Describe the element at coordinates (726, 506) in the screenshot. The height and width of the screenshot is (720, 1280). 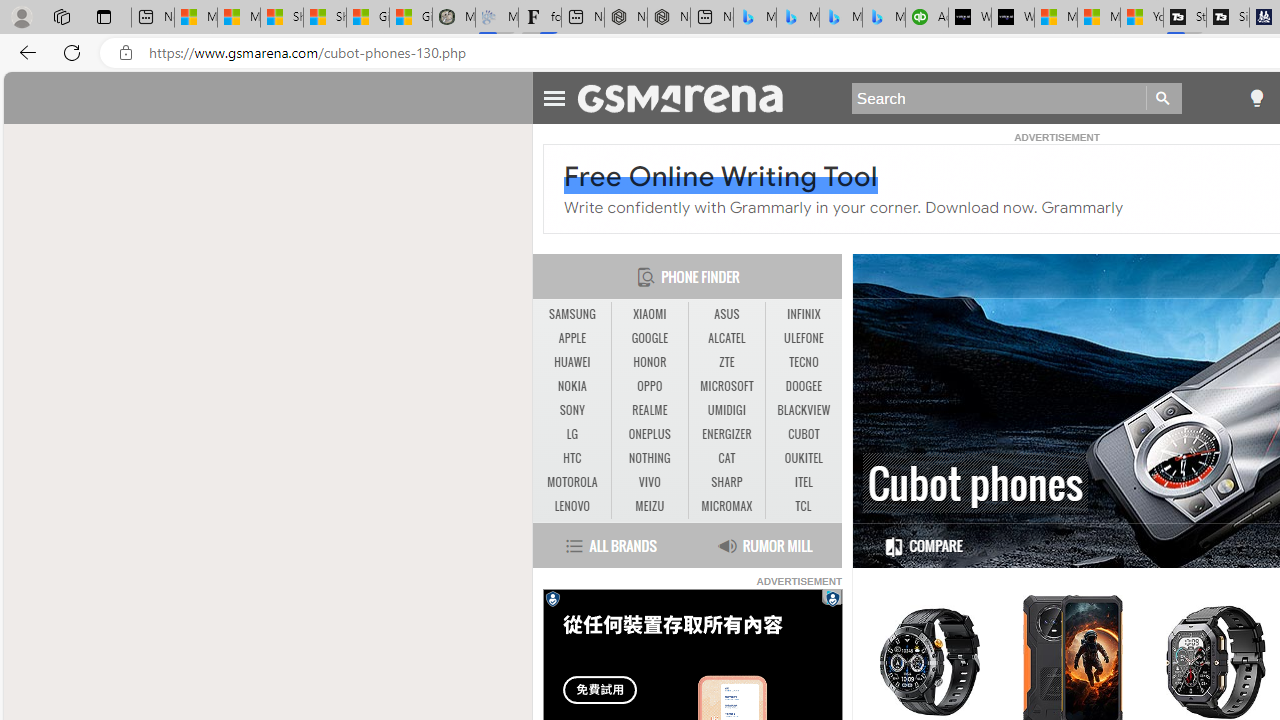
I see `MICROMAX` at that location.